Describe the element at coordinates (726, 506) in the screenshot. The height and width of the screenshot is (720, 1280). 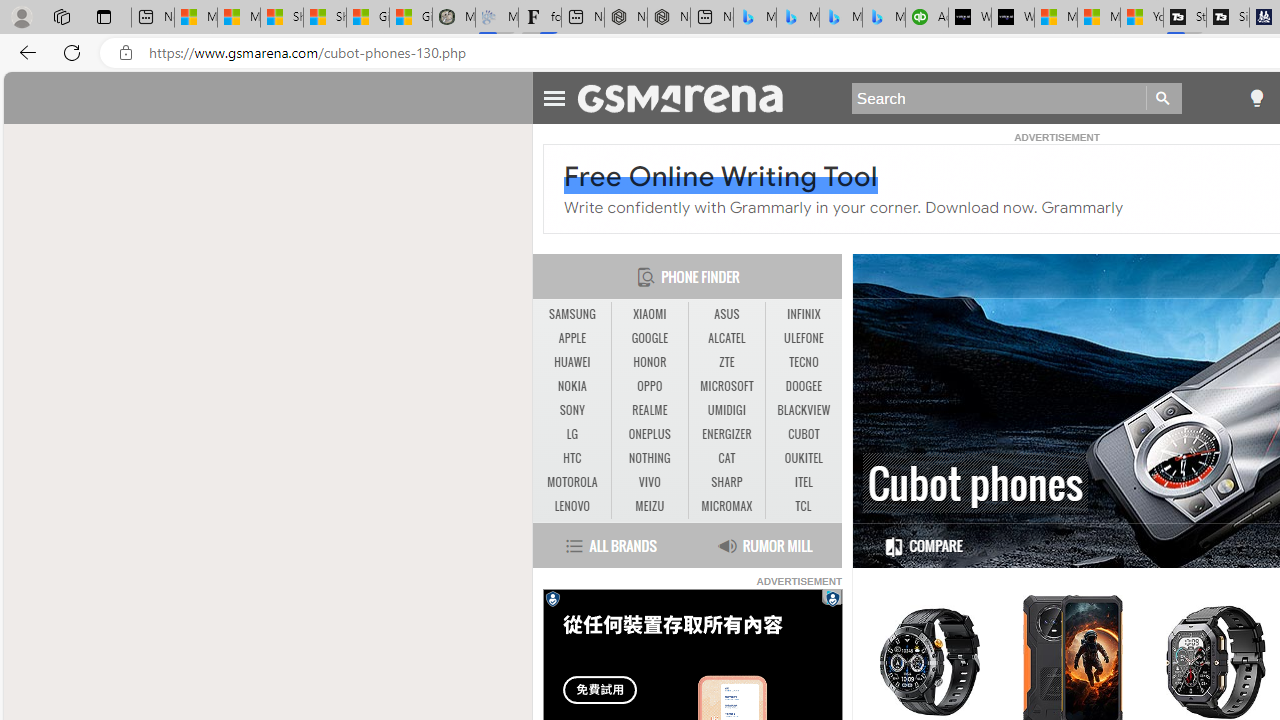
I see `MICROMAX` at that location.